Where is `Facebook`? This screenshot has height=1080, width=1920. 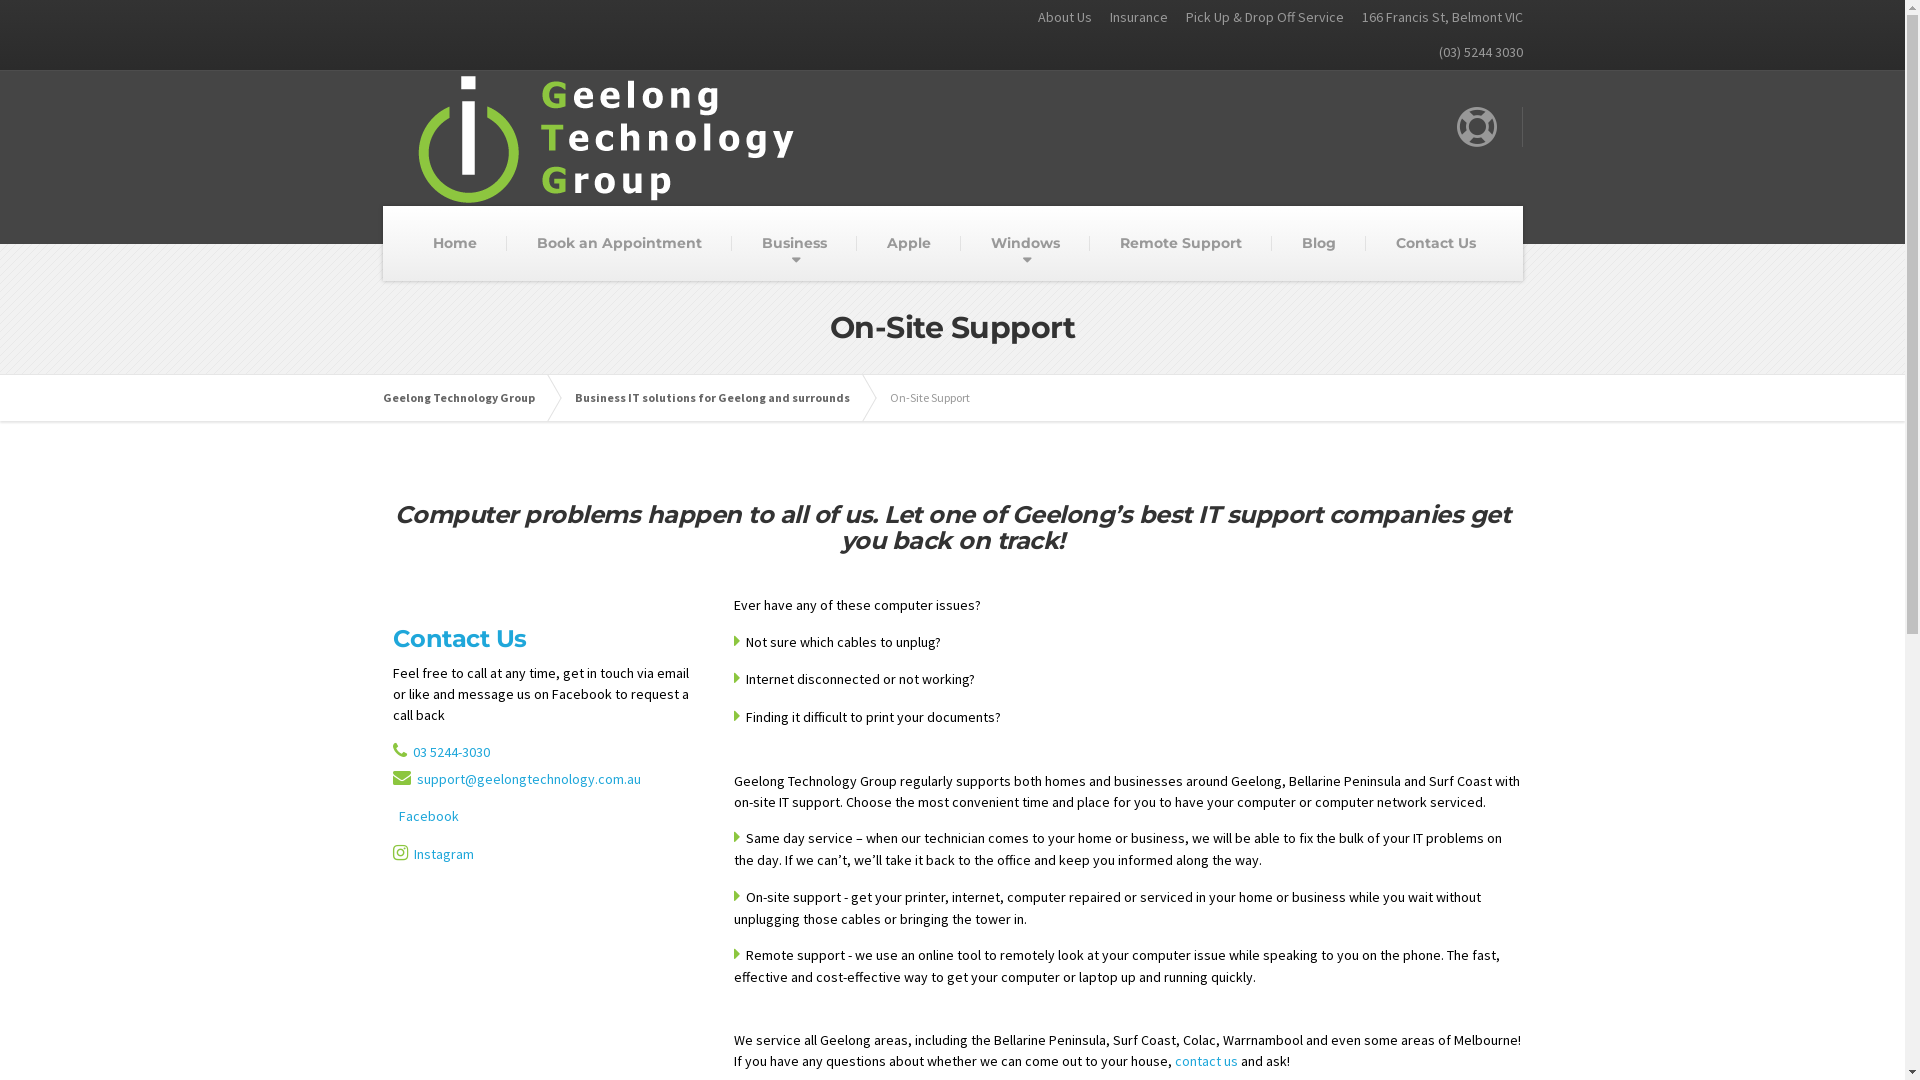
Facebook is located at coordinates (428, 816).